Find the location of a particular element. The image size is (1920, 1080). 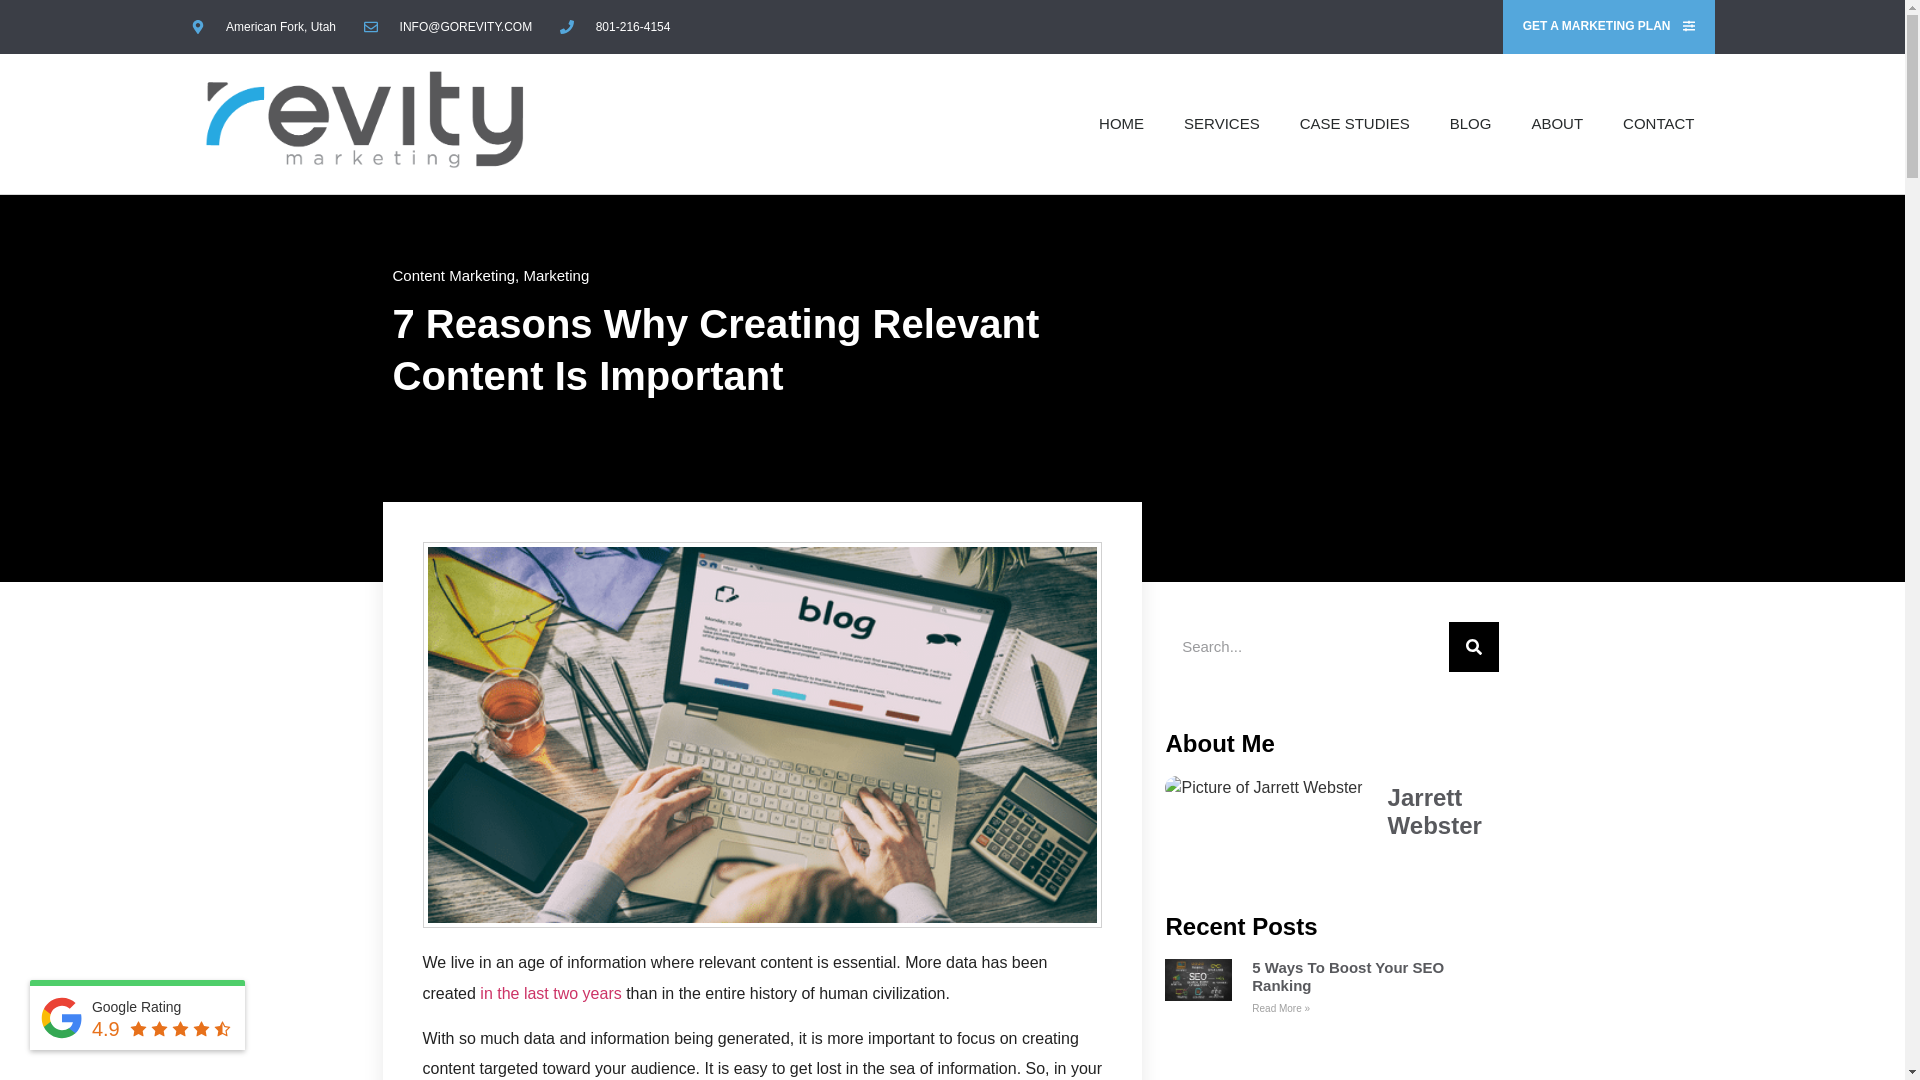

801-216-4154 is located at coordinates (615, 26).